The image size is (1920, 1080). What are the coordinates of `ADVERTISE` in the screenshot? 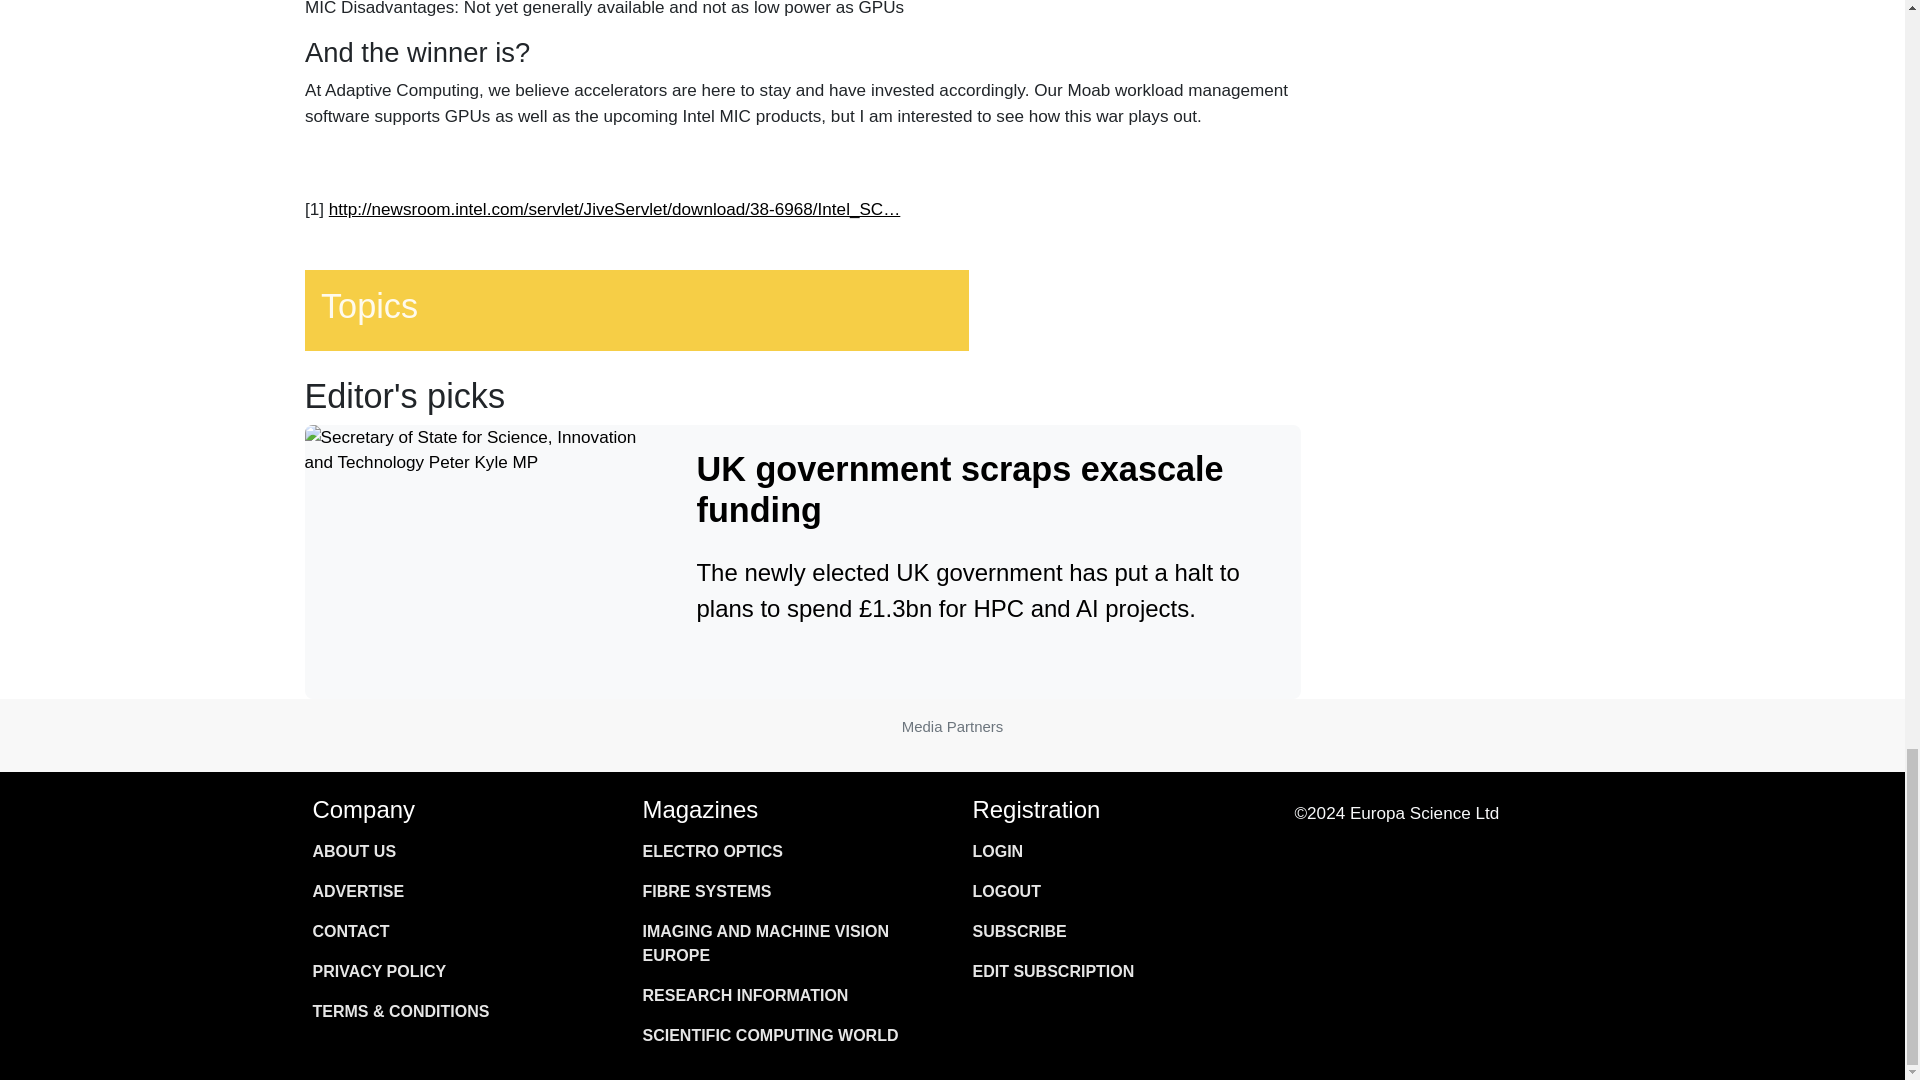 It's located at (456, 891).